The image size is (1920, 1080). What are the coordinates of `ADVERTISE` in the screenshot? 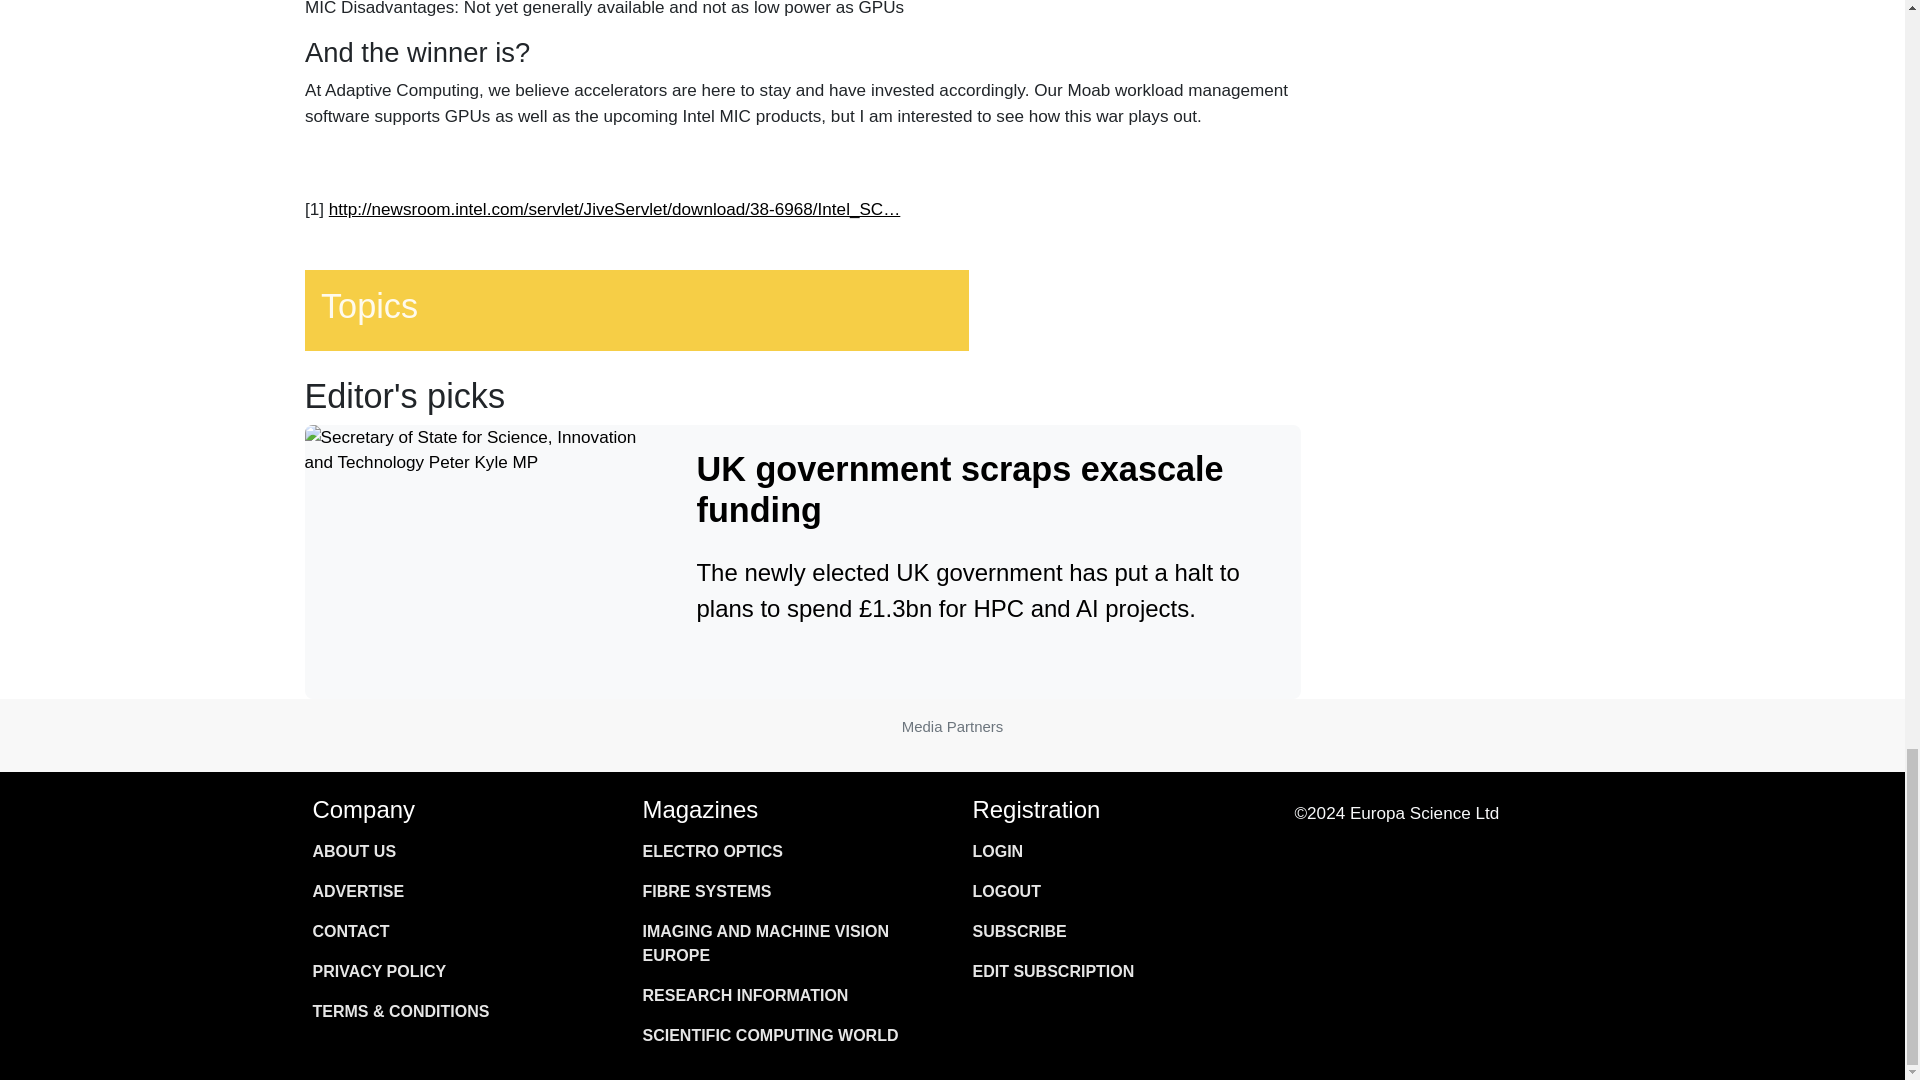 It's located at (456, 891).